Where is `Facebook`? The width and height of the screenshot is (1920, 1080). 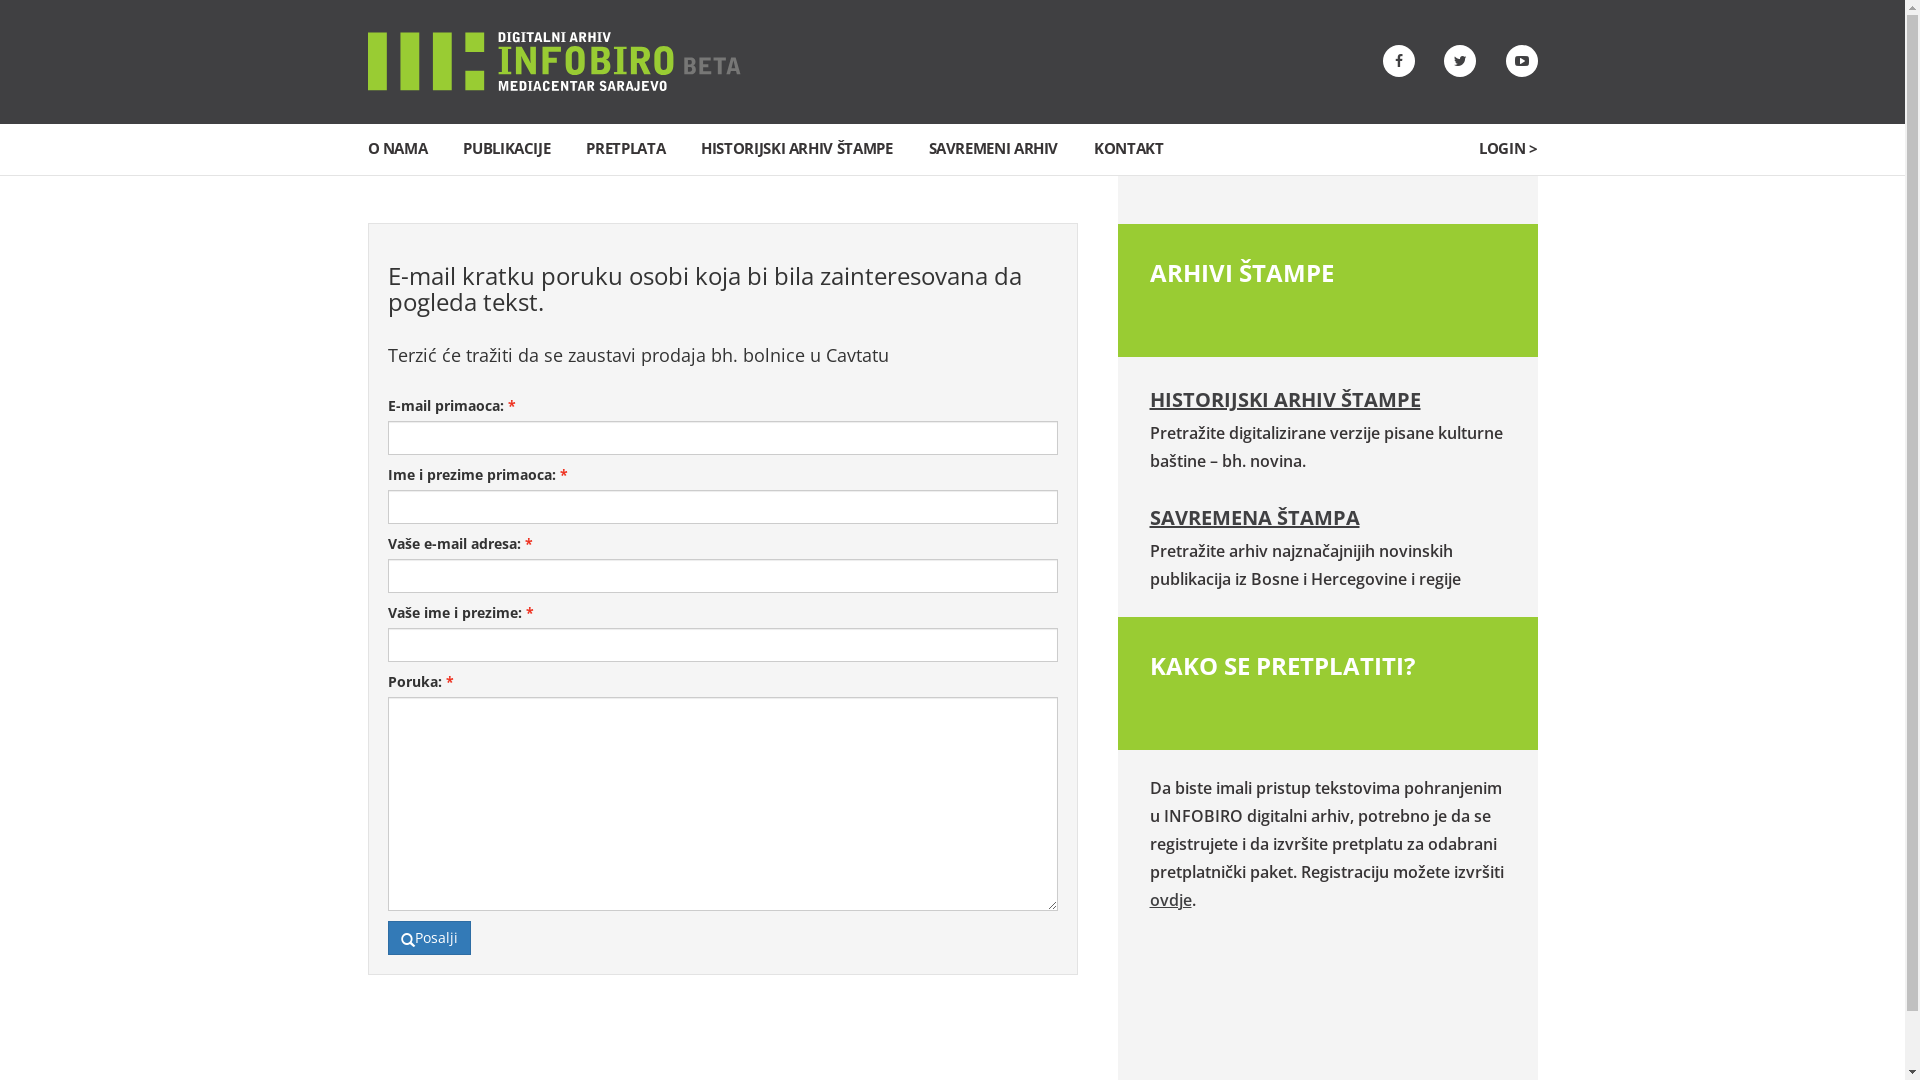 Facebook is located at coordinates (1398, 61).